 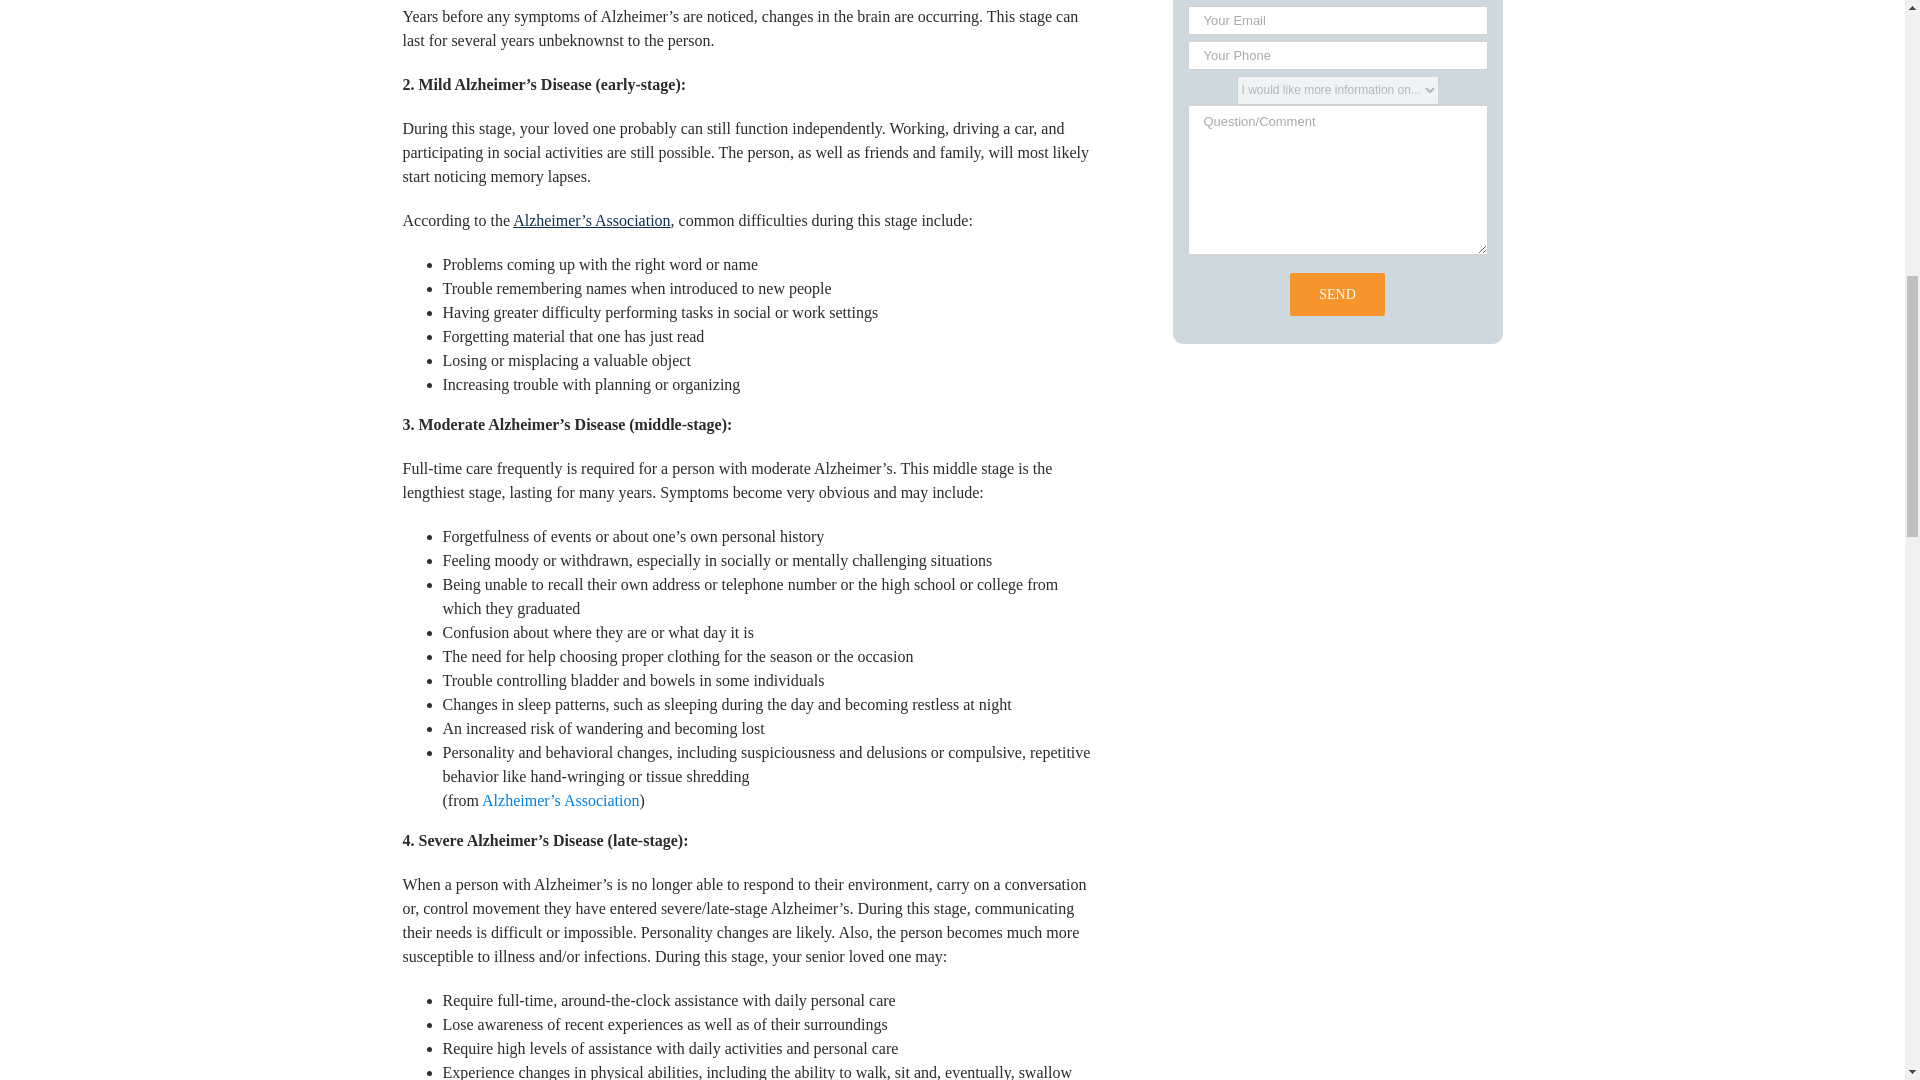 I want to click on Send, so click(x=1337, y=294).